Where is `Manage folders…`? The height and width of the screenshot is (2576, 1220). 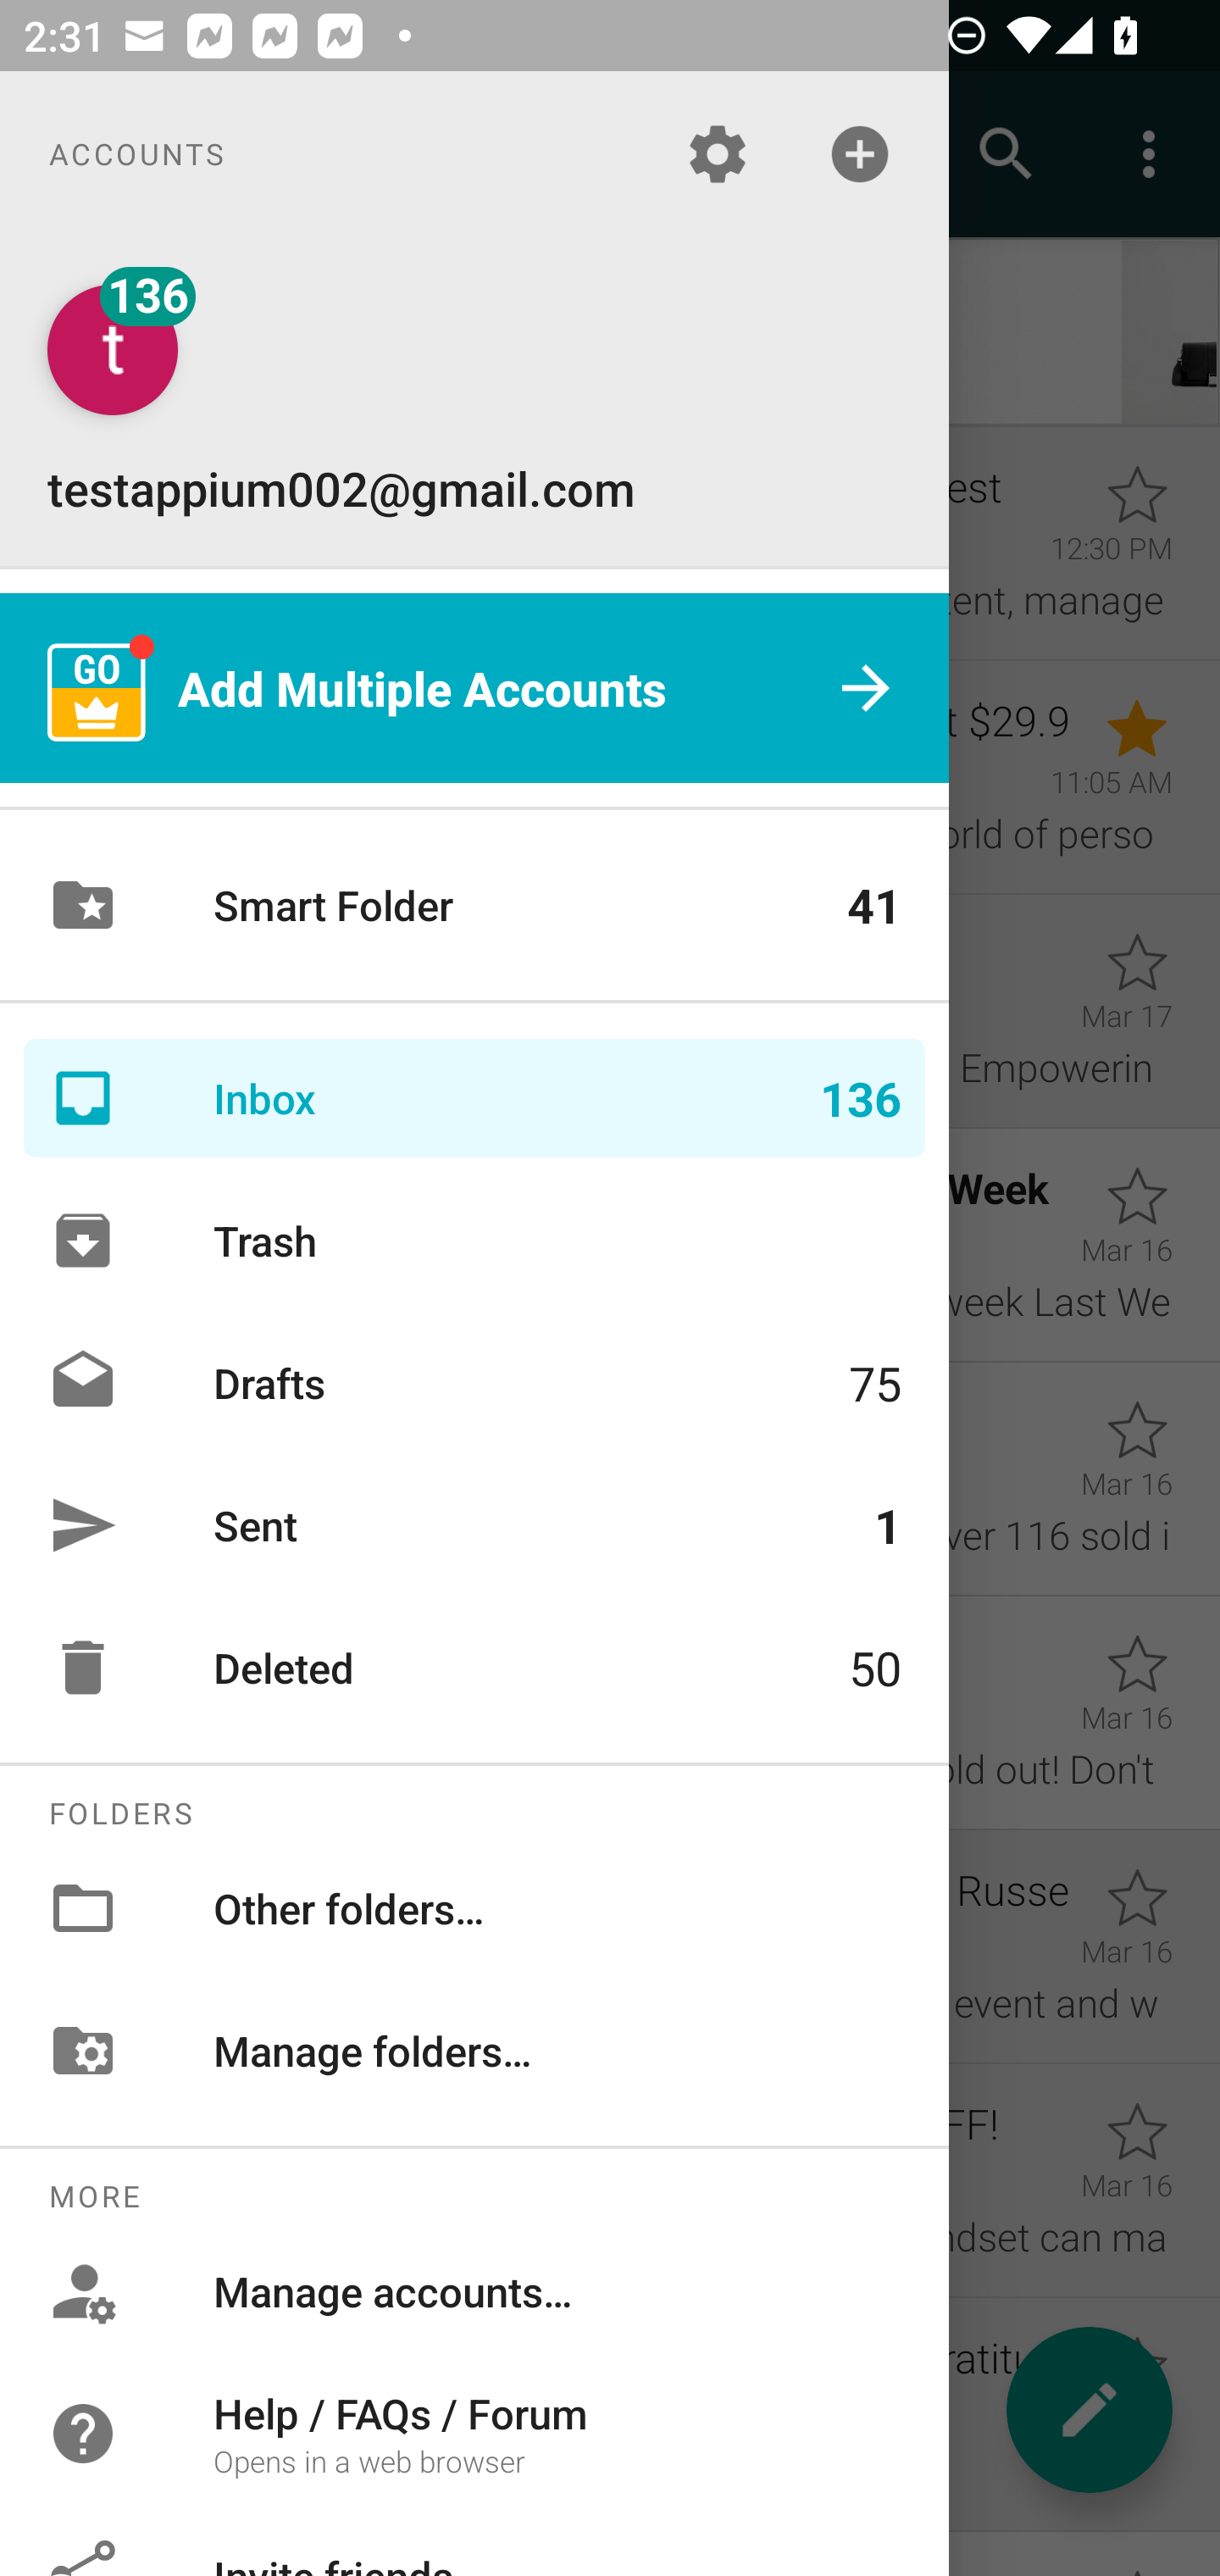
Manage folders… is located at coordinates (474, 2050).